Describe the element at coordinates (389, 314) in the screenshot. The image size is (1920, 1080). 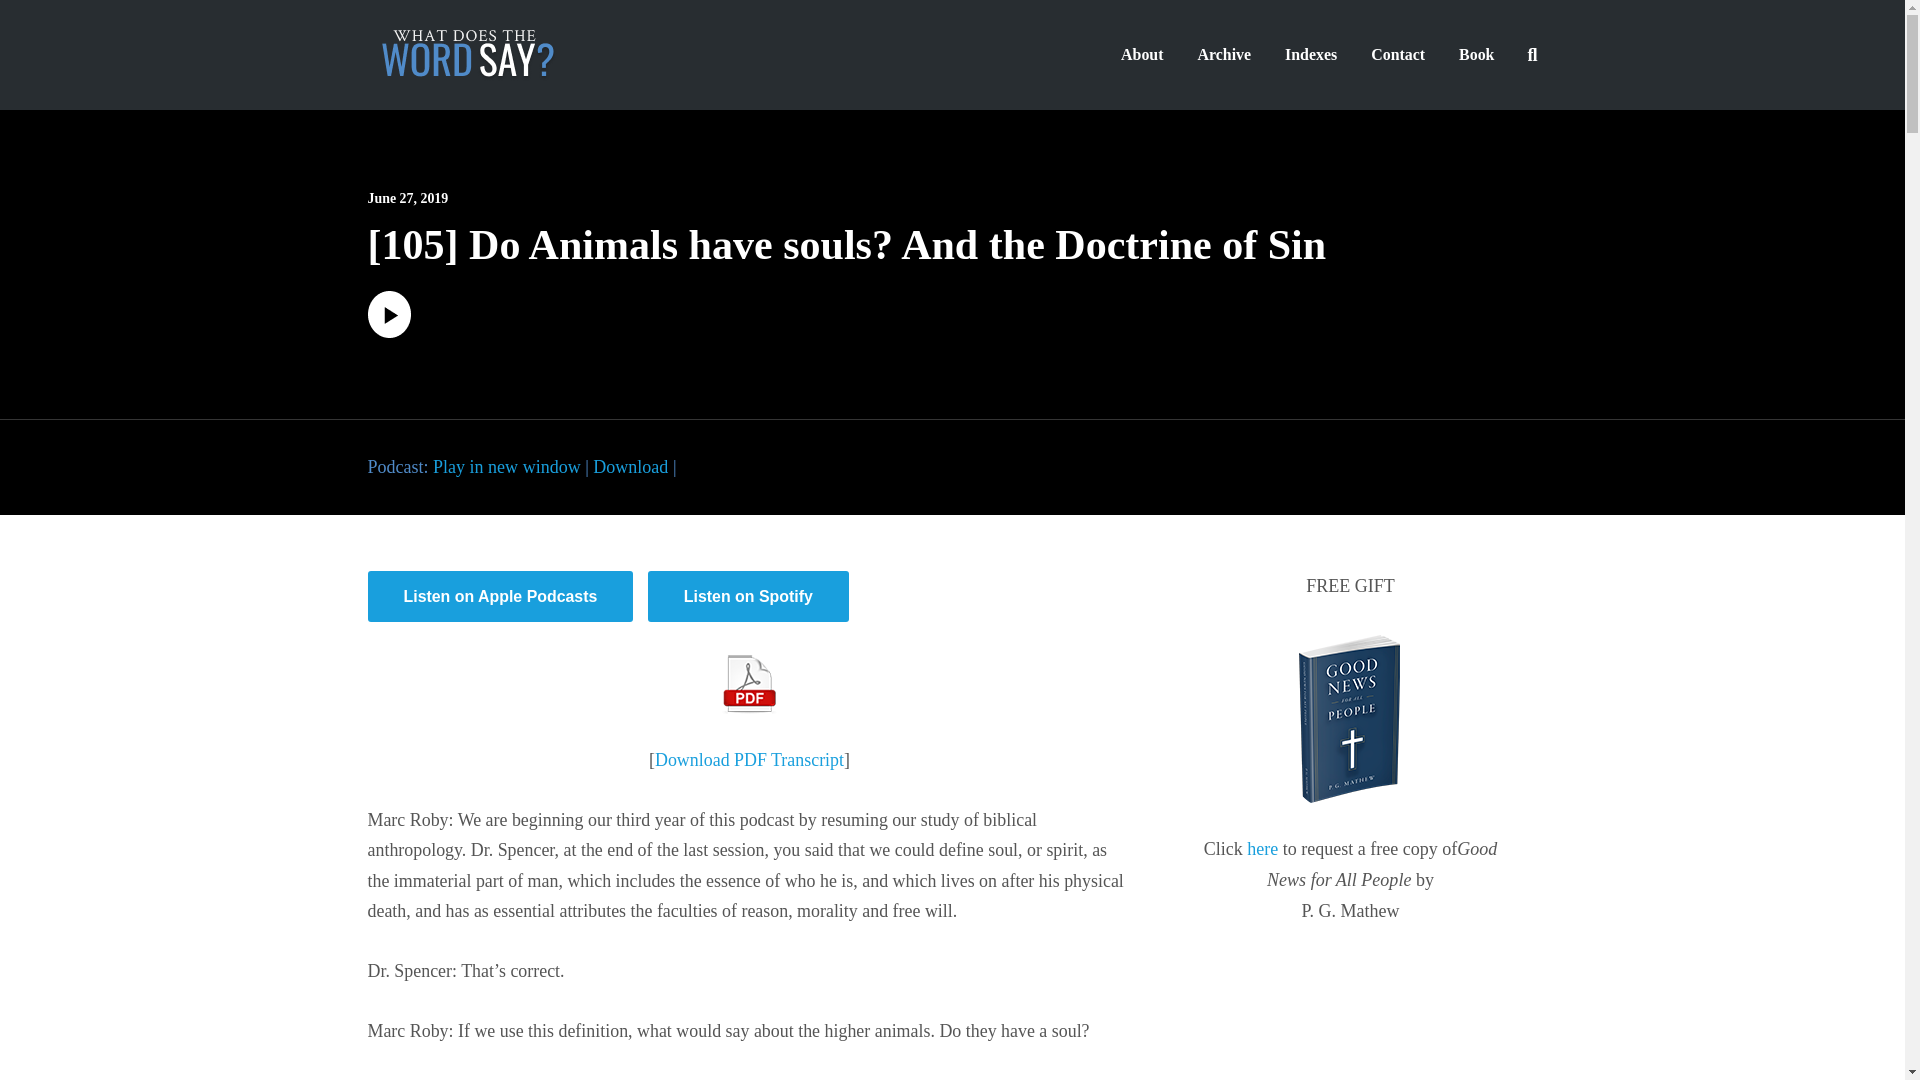
I see `Play` at that location.